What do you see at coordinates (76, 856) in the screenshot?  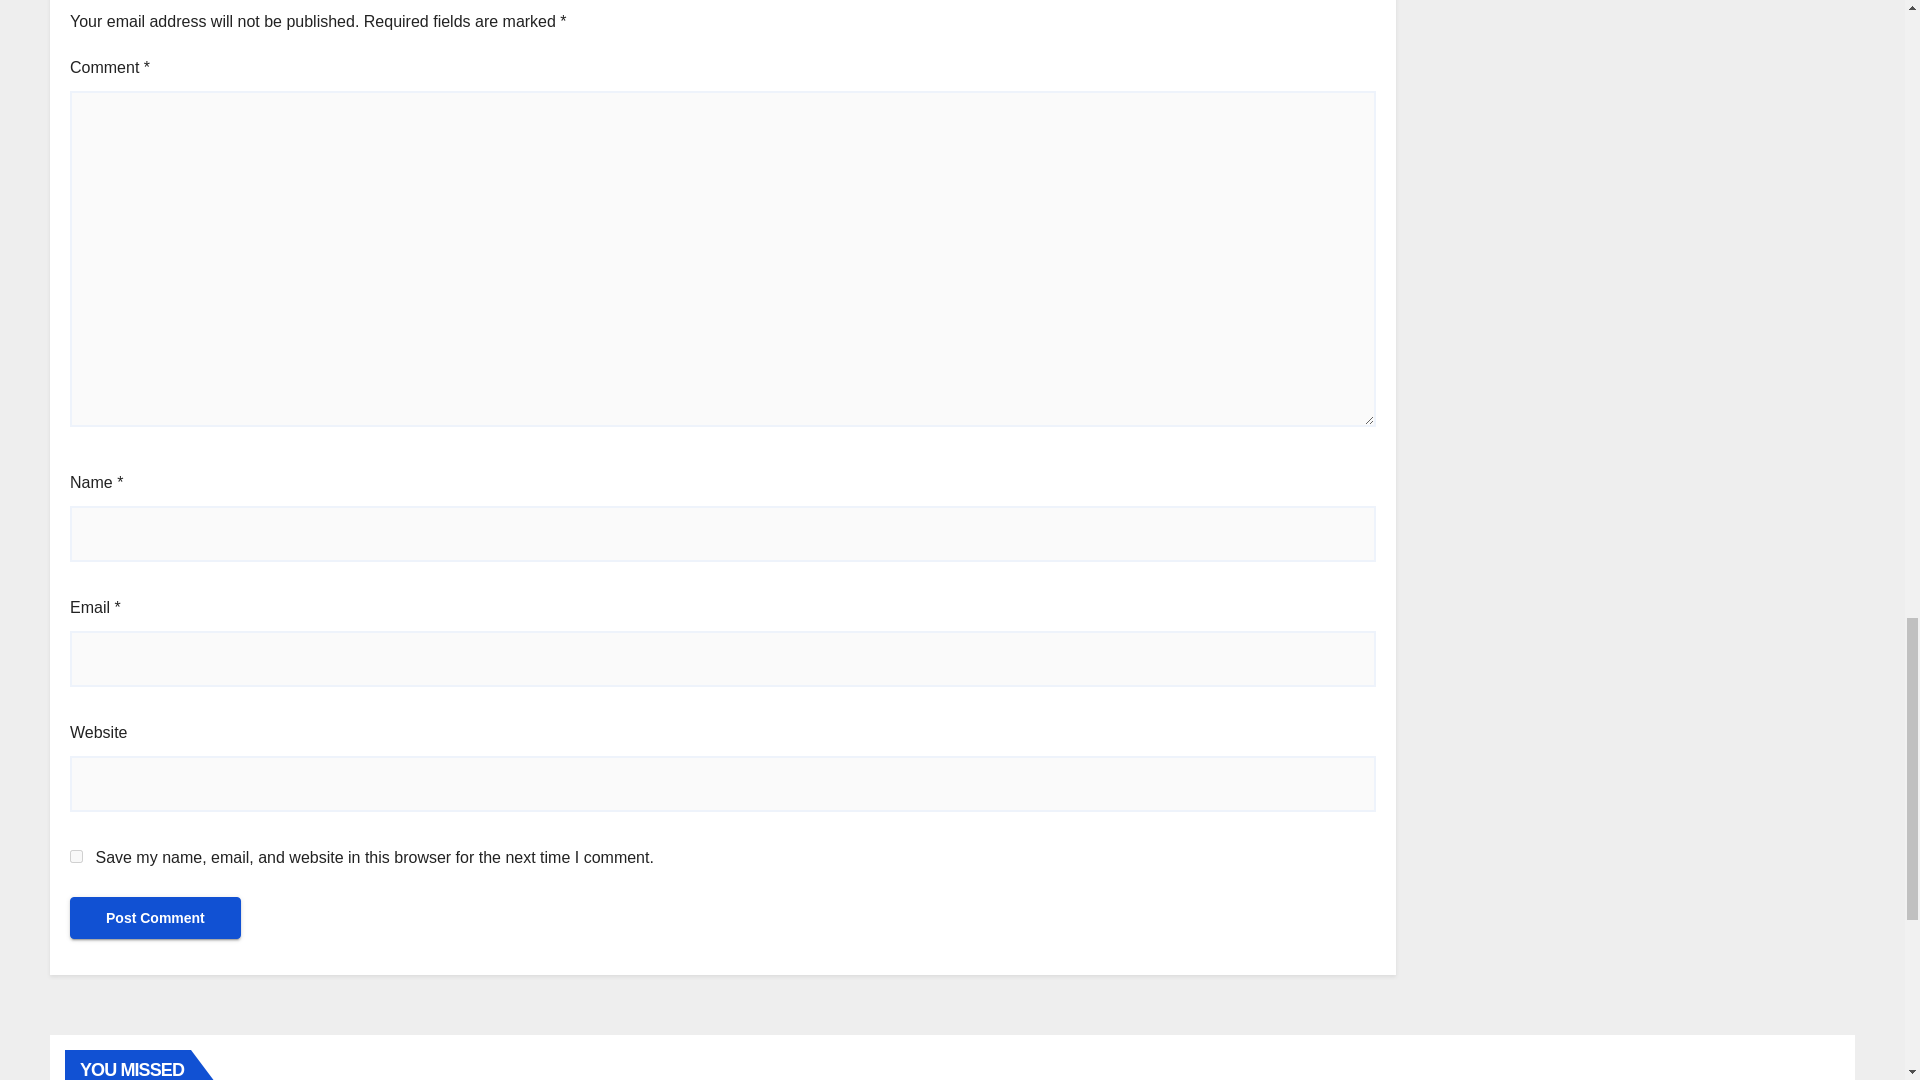 I see `yes` at bounding box center [76, 856].